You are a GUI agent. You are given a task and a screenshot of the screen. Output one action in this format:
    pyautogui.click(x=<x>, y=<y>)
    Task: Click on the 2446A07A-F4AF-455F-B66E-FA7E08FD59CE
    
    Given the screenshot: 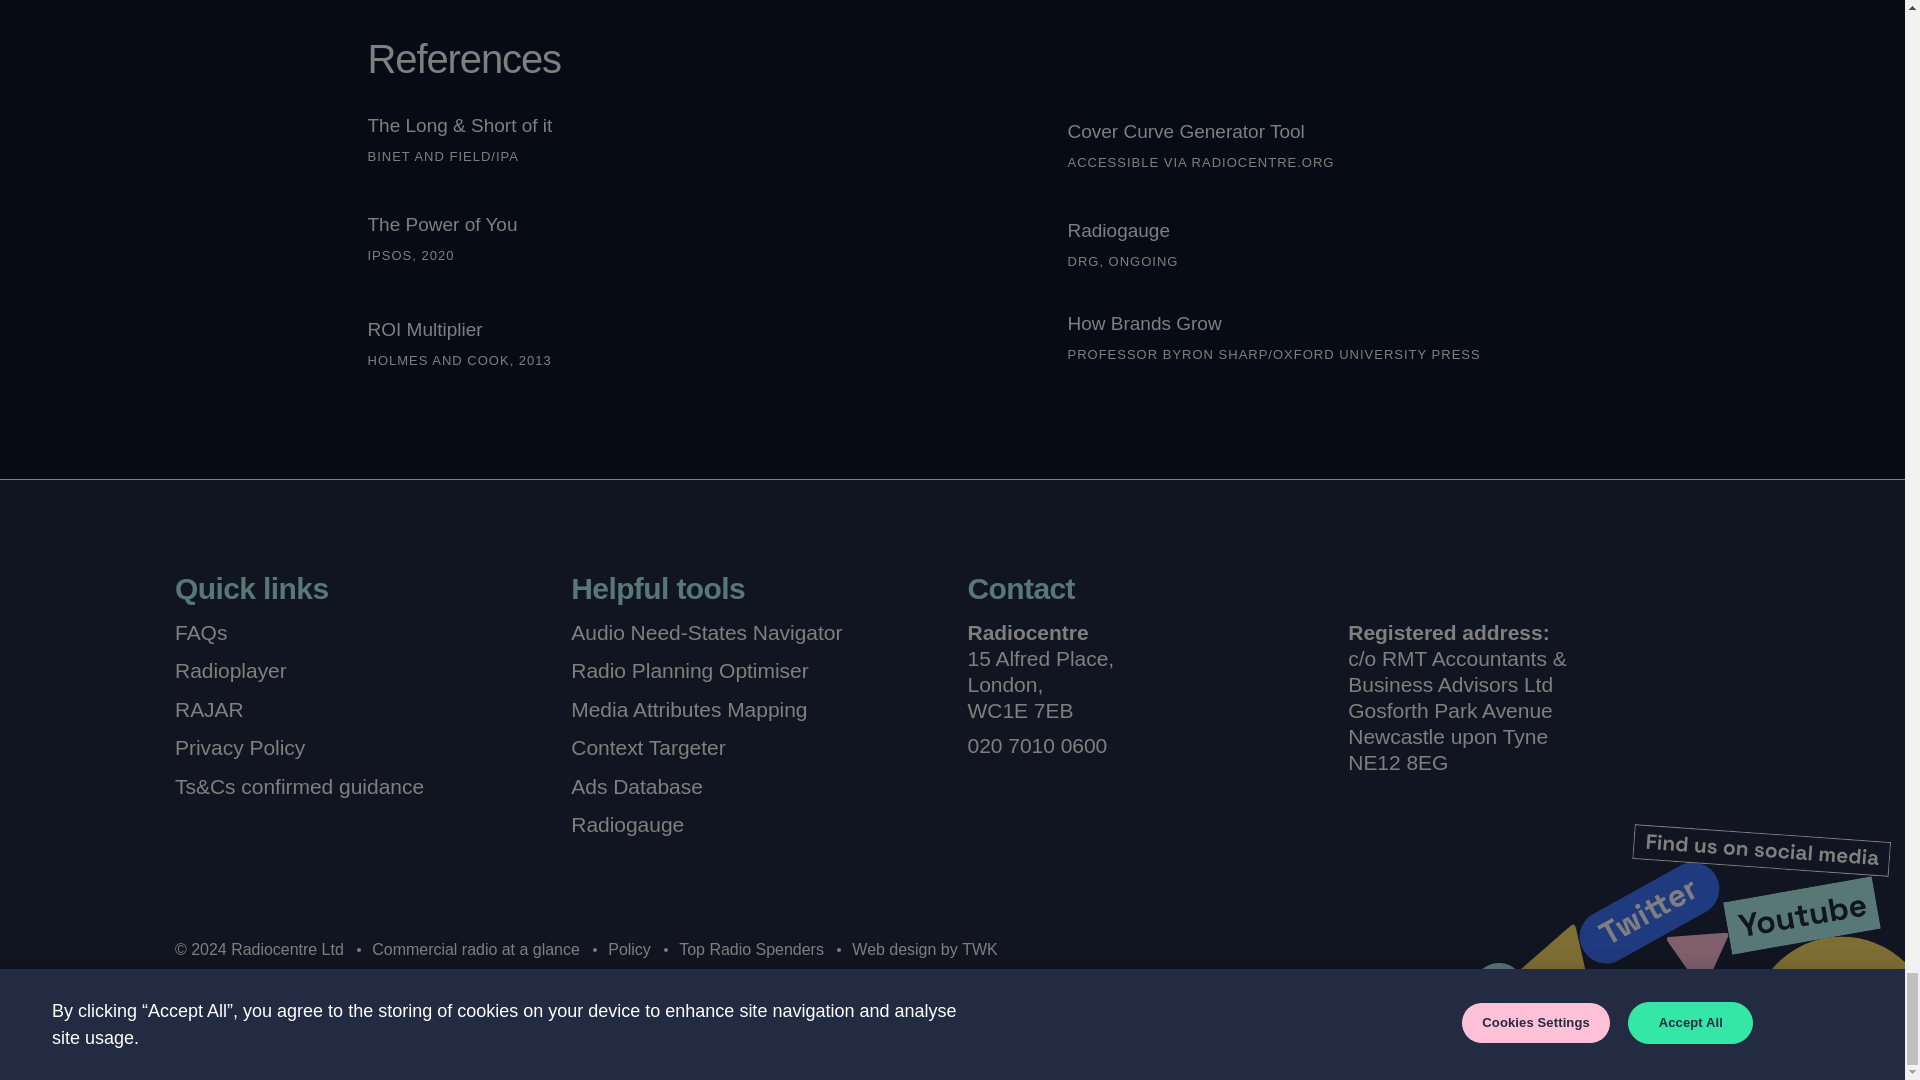 What is the action you would take?
    pyautogui.click(x=1454, y=1027)
    